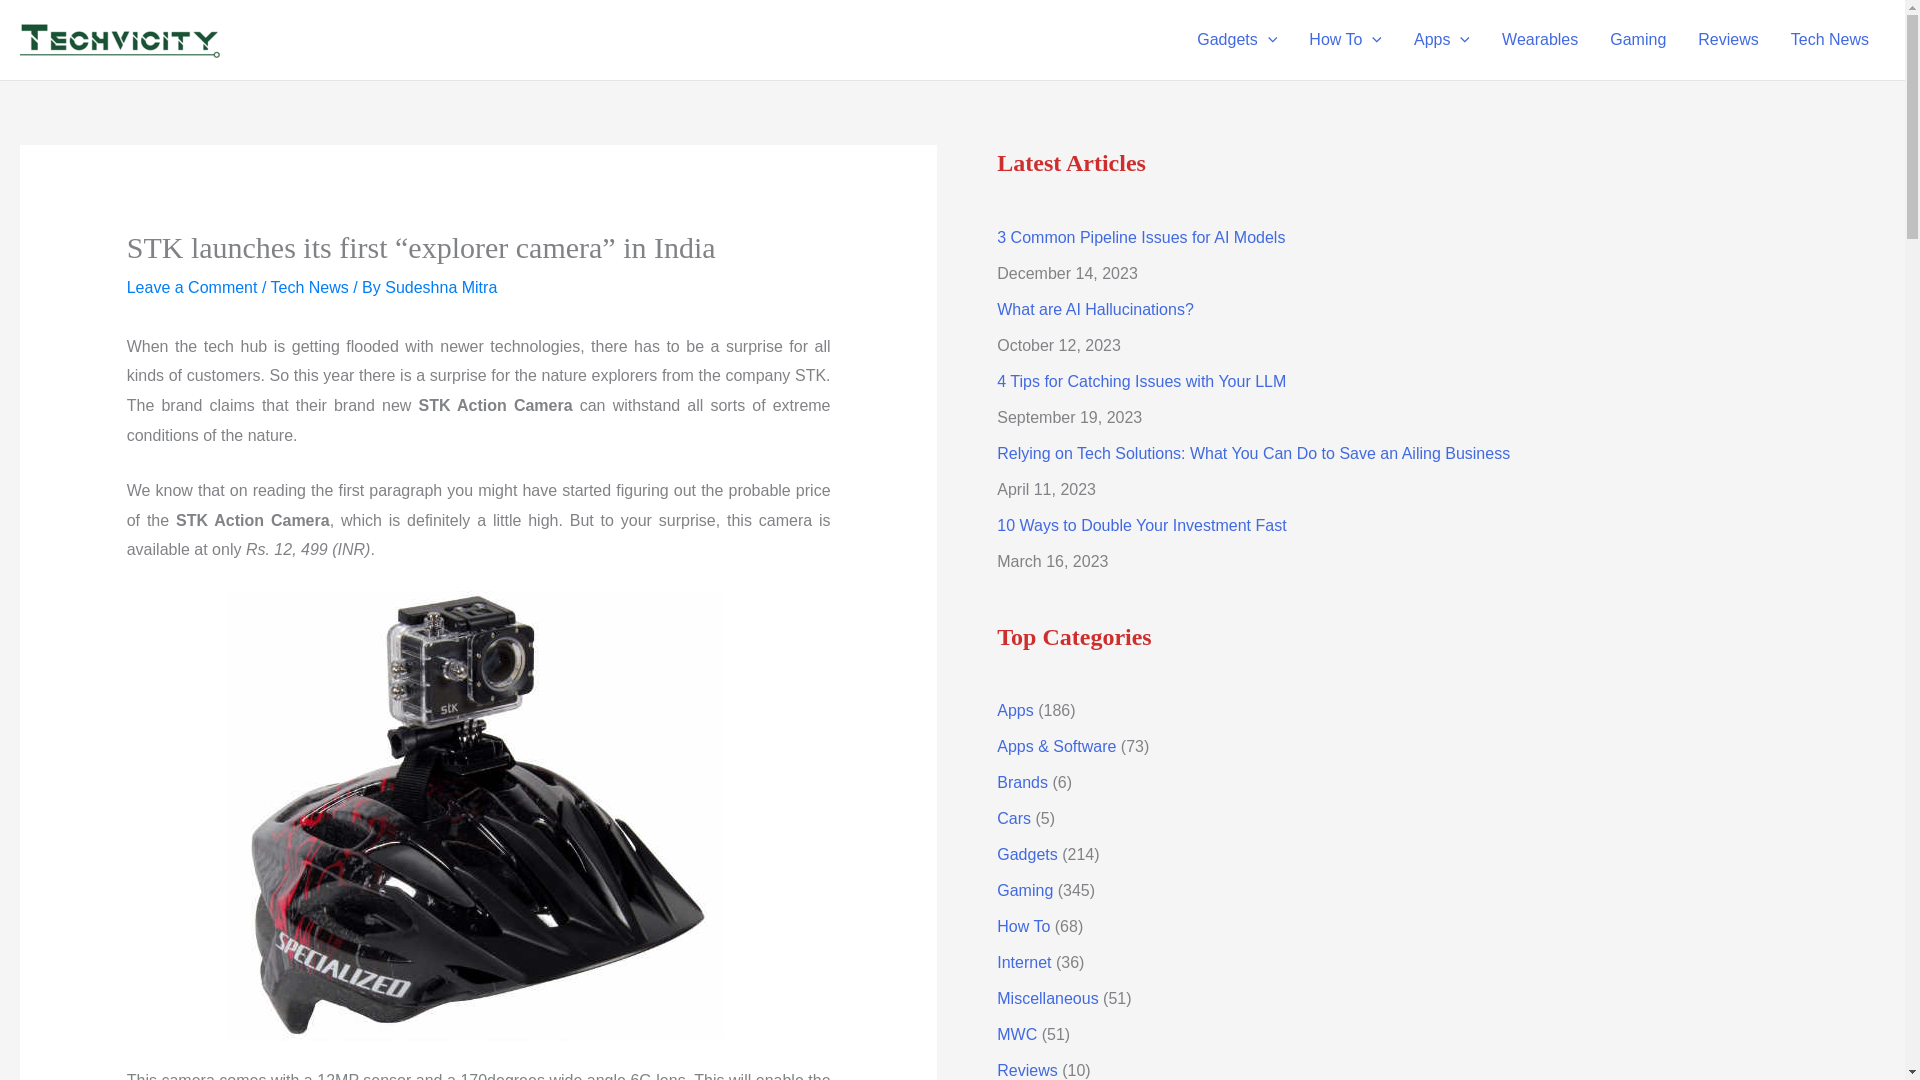  I want to click on How To, so click(1344, 40).